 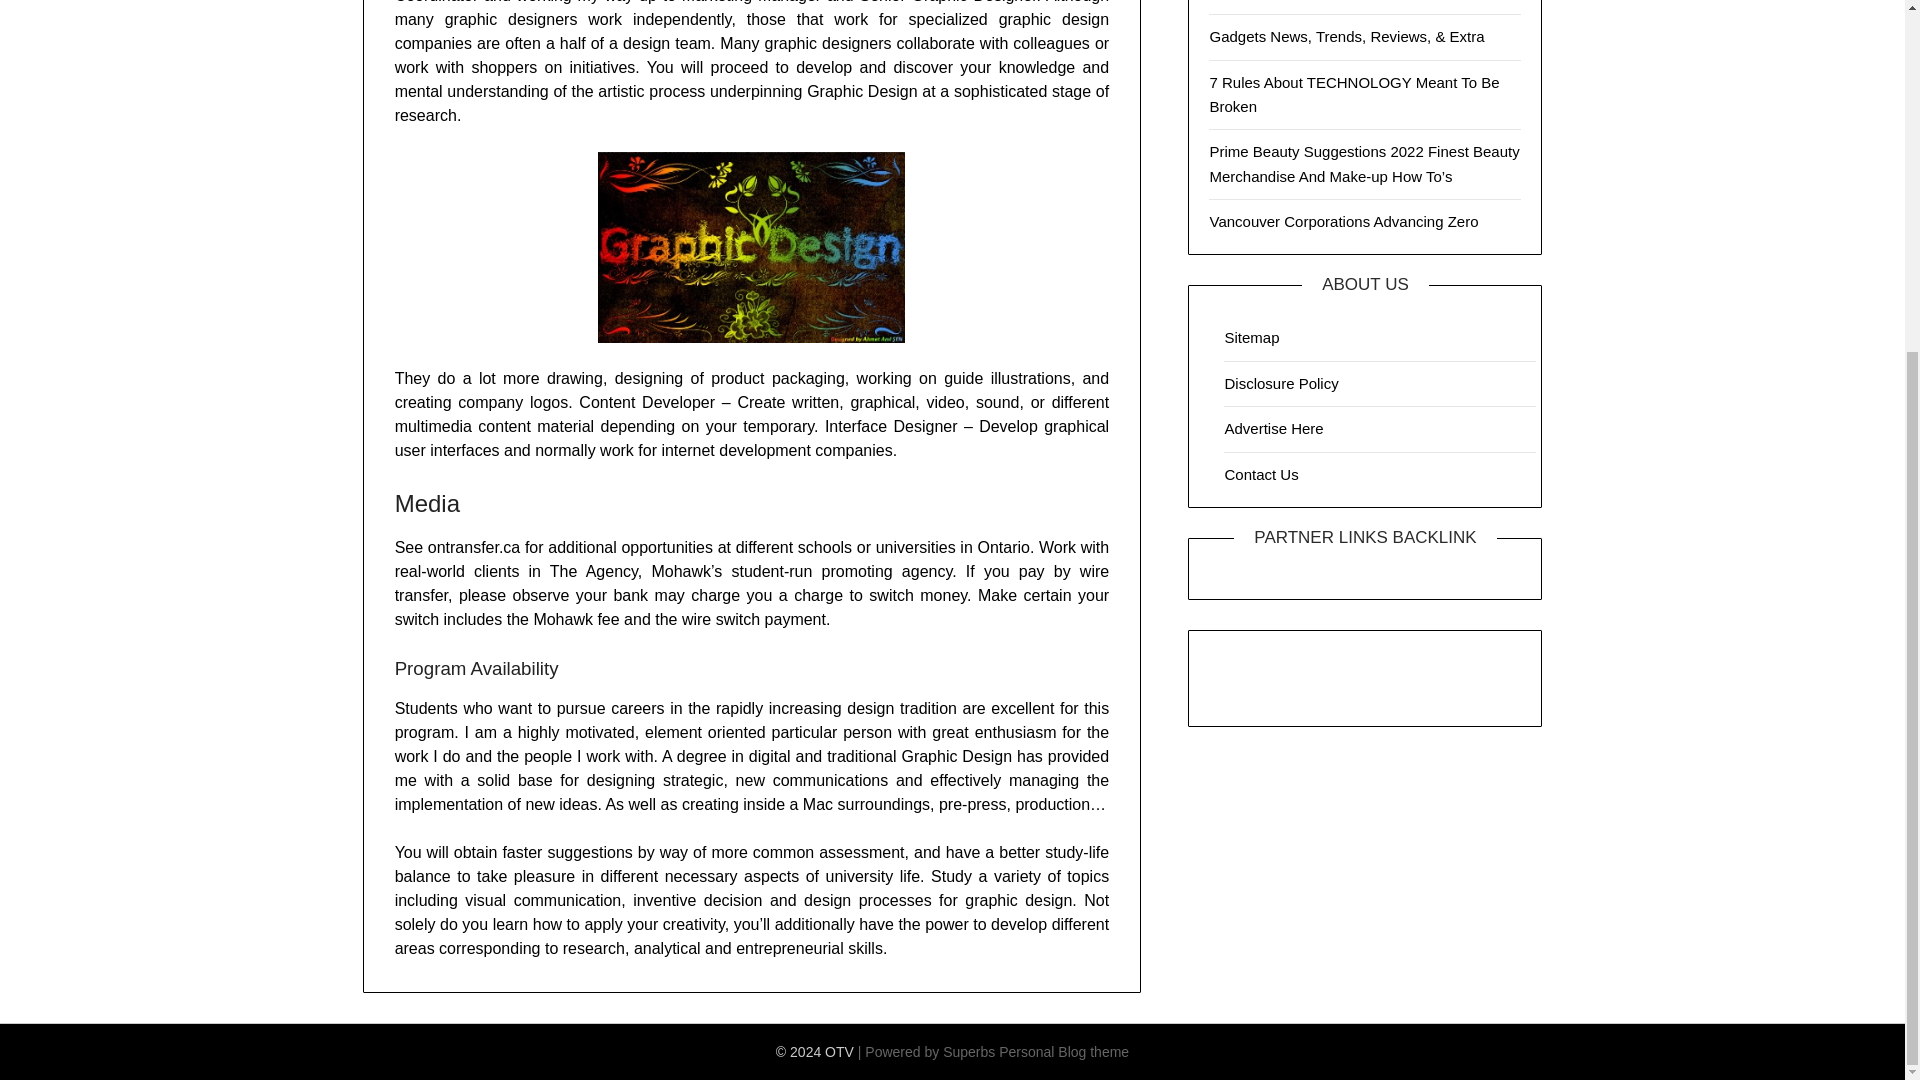 I want to click on Advertise Here, so click(x=1273, y=428).